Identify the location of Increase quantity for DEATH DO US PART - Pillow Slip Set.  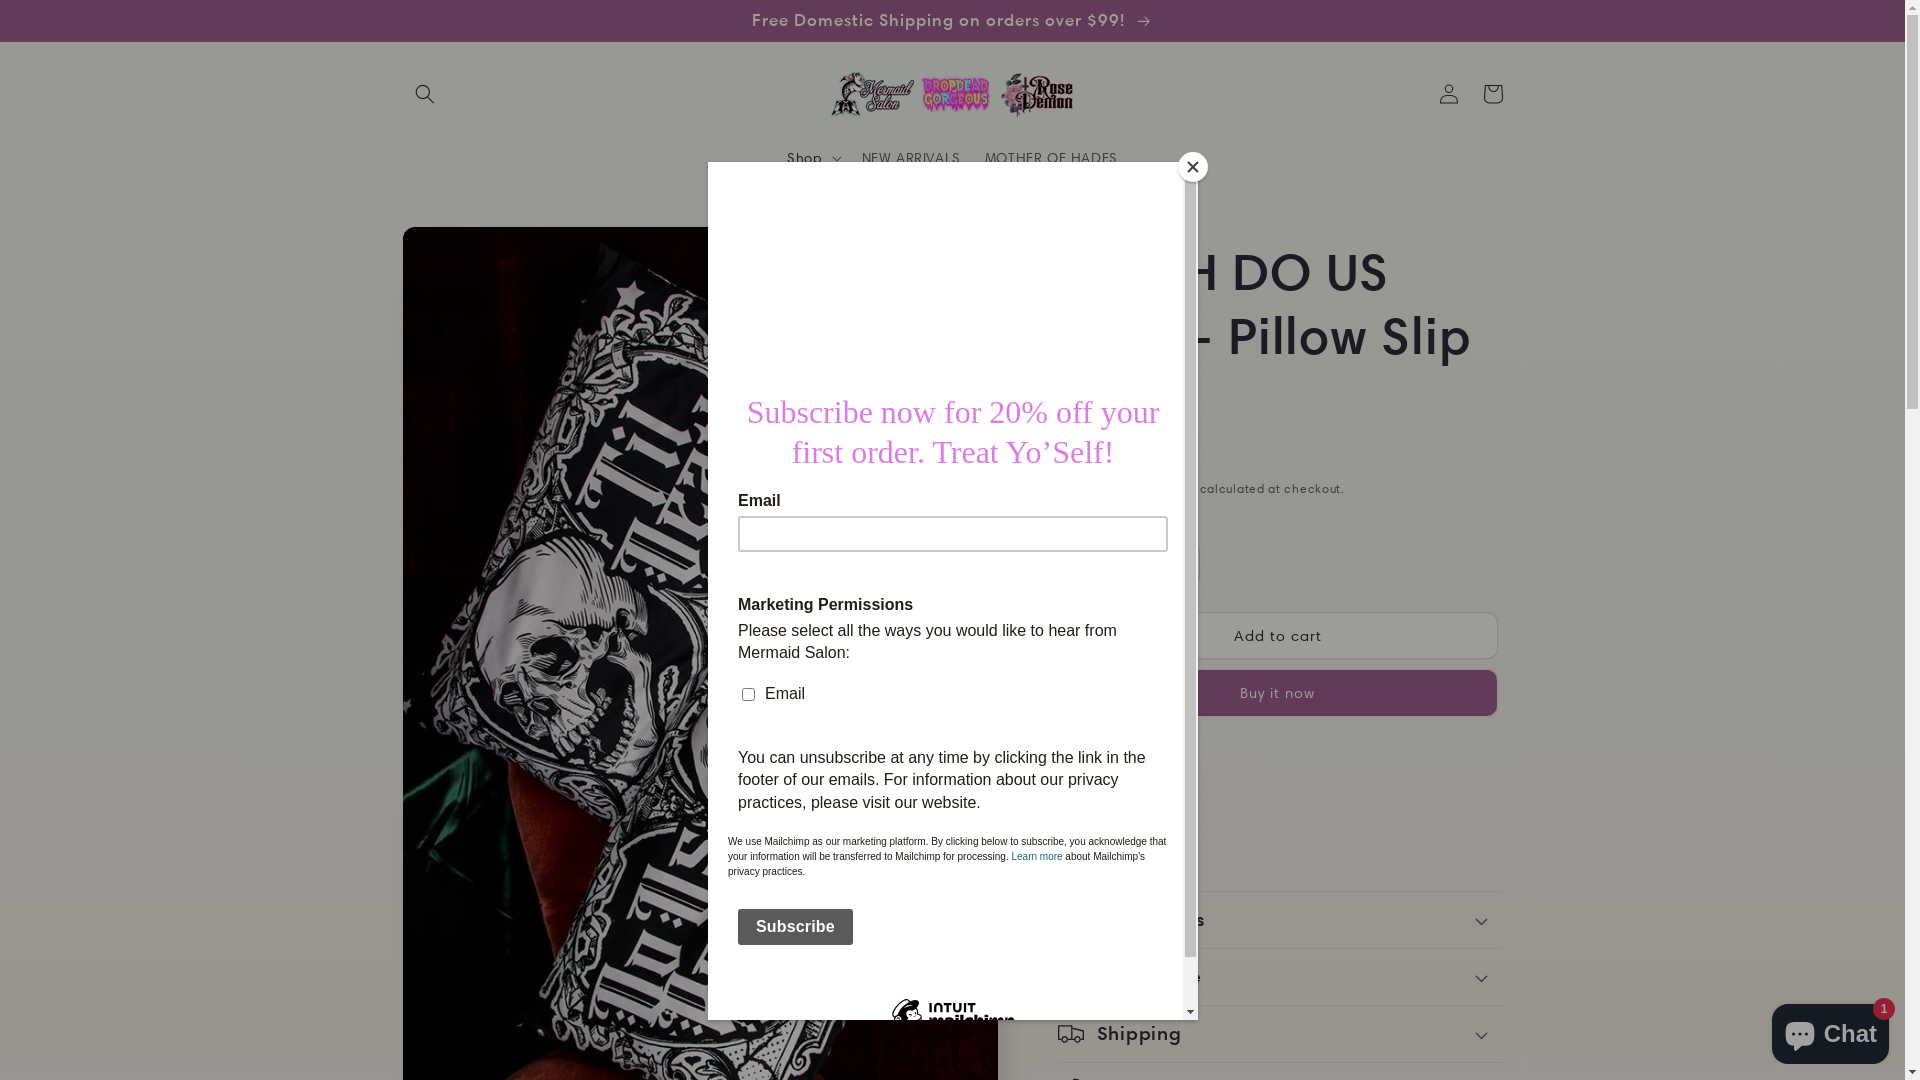
(1176, 564).